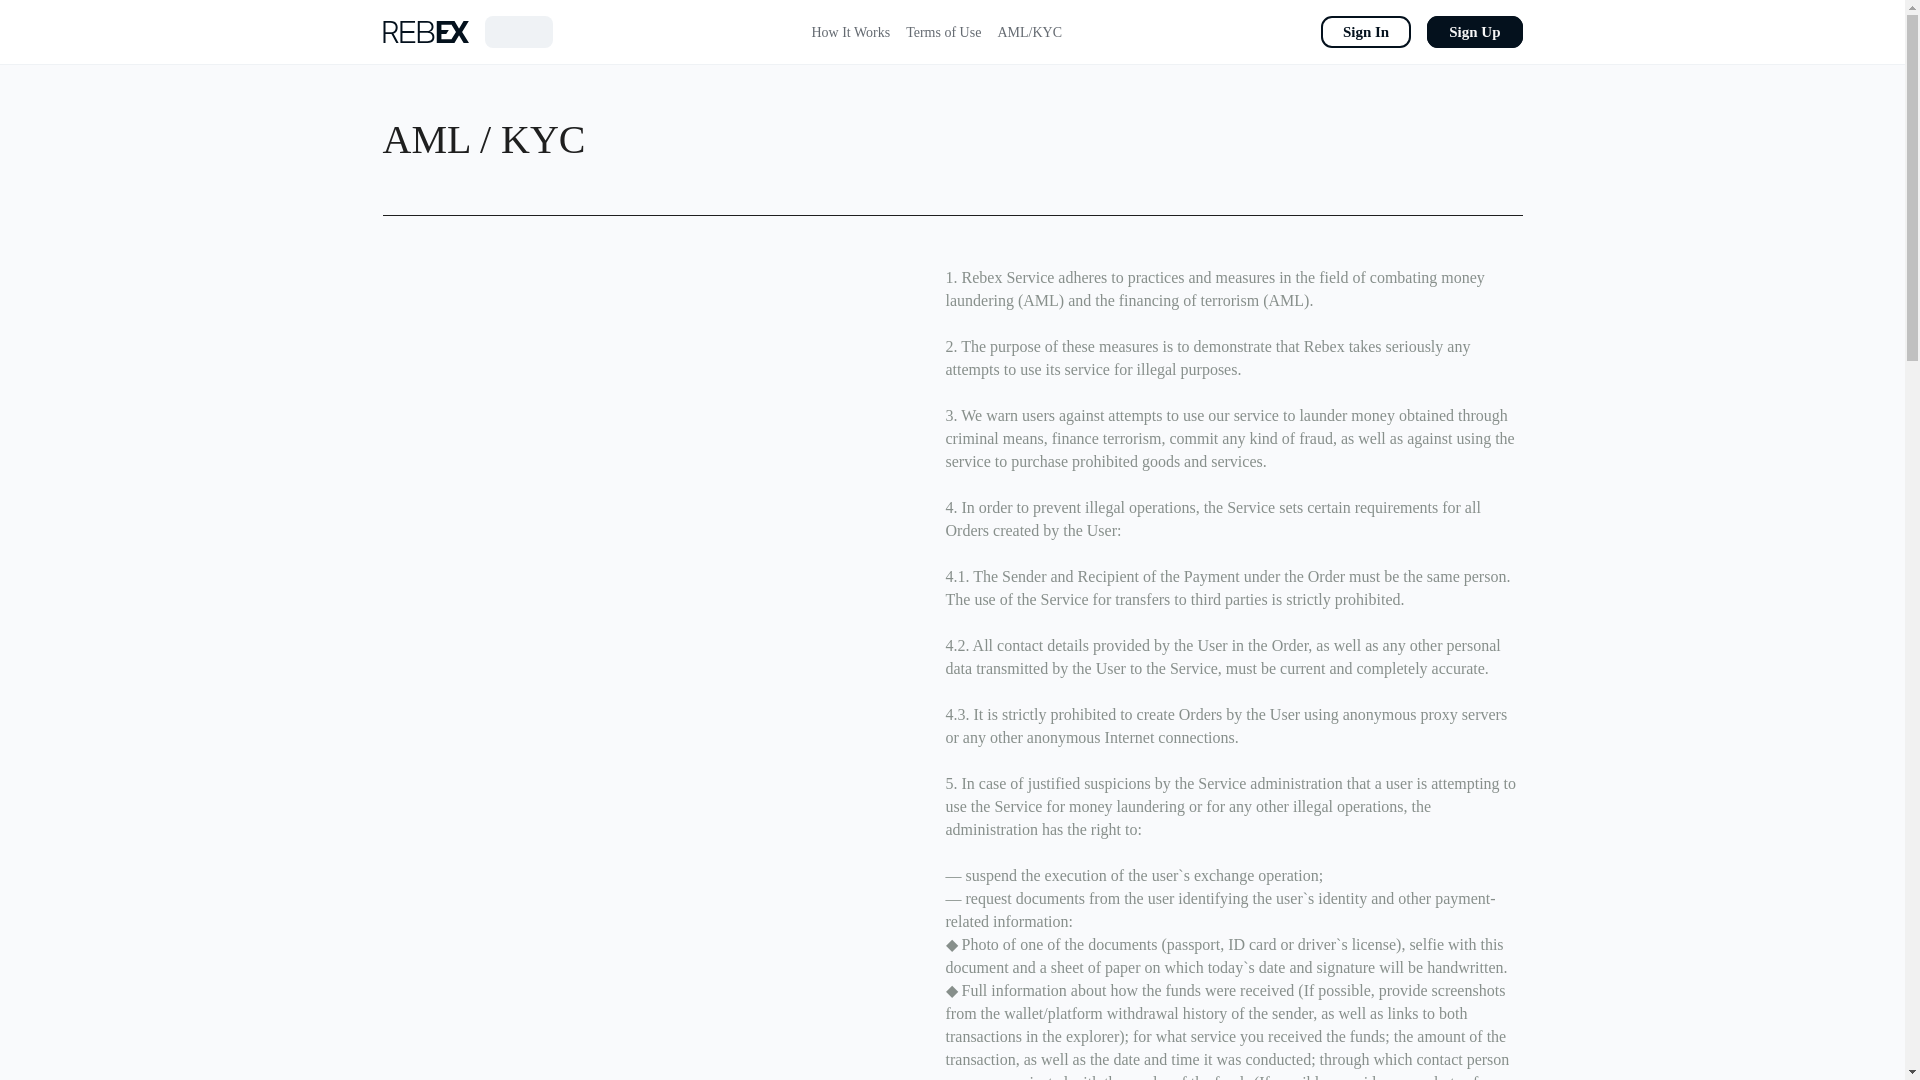 The height and width of the screenshot is (1080, 1920). Describe the element at coordinates (1366, 32) in the screenshot. I see `Sign In` at that location.